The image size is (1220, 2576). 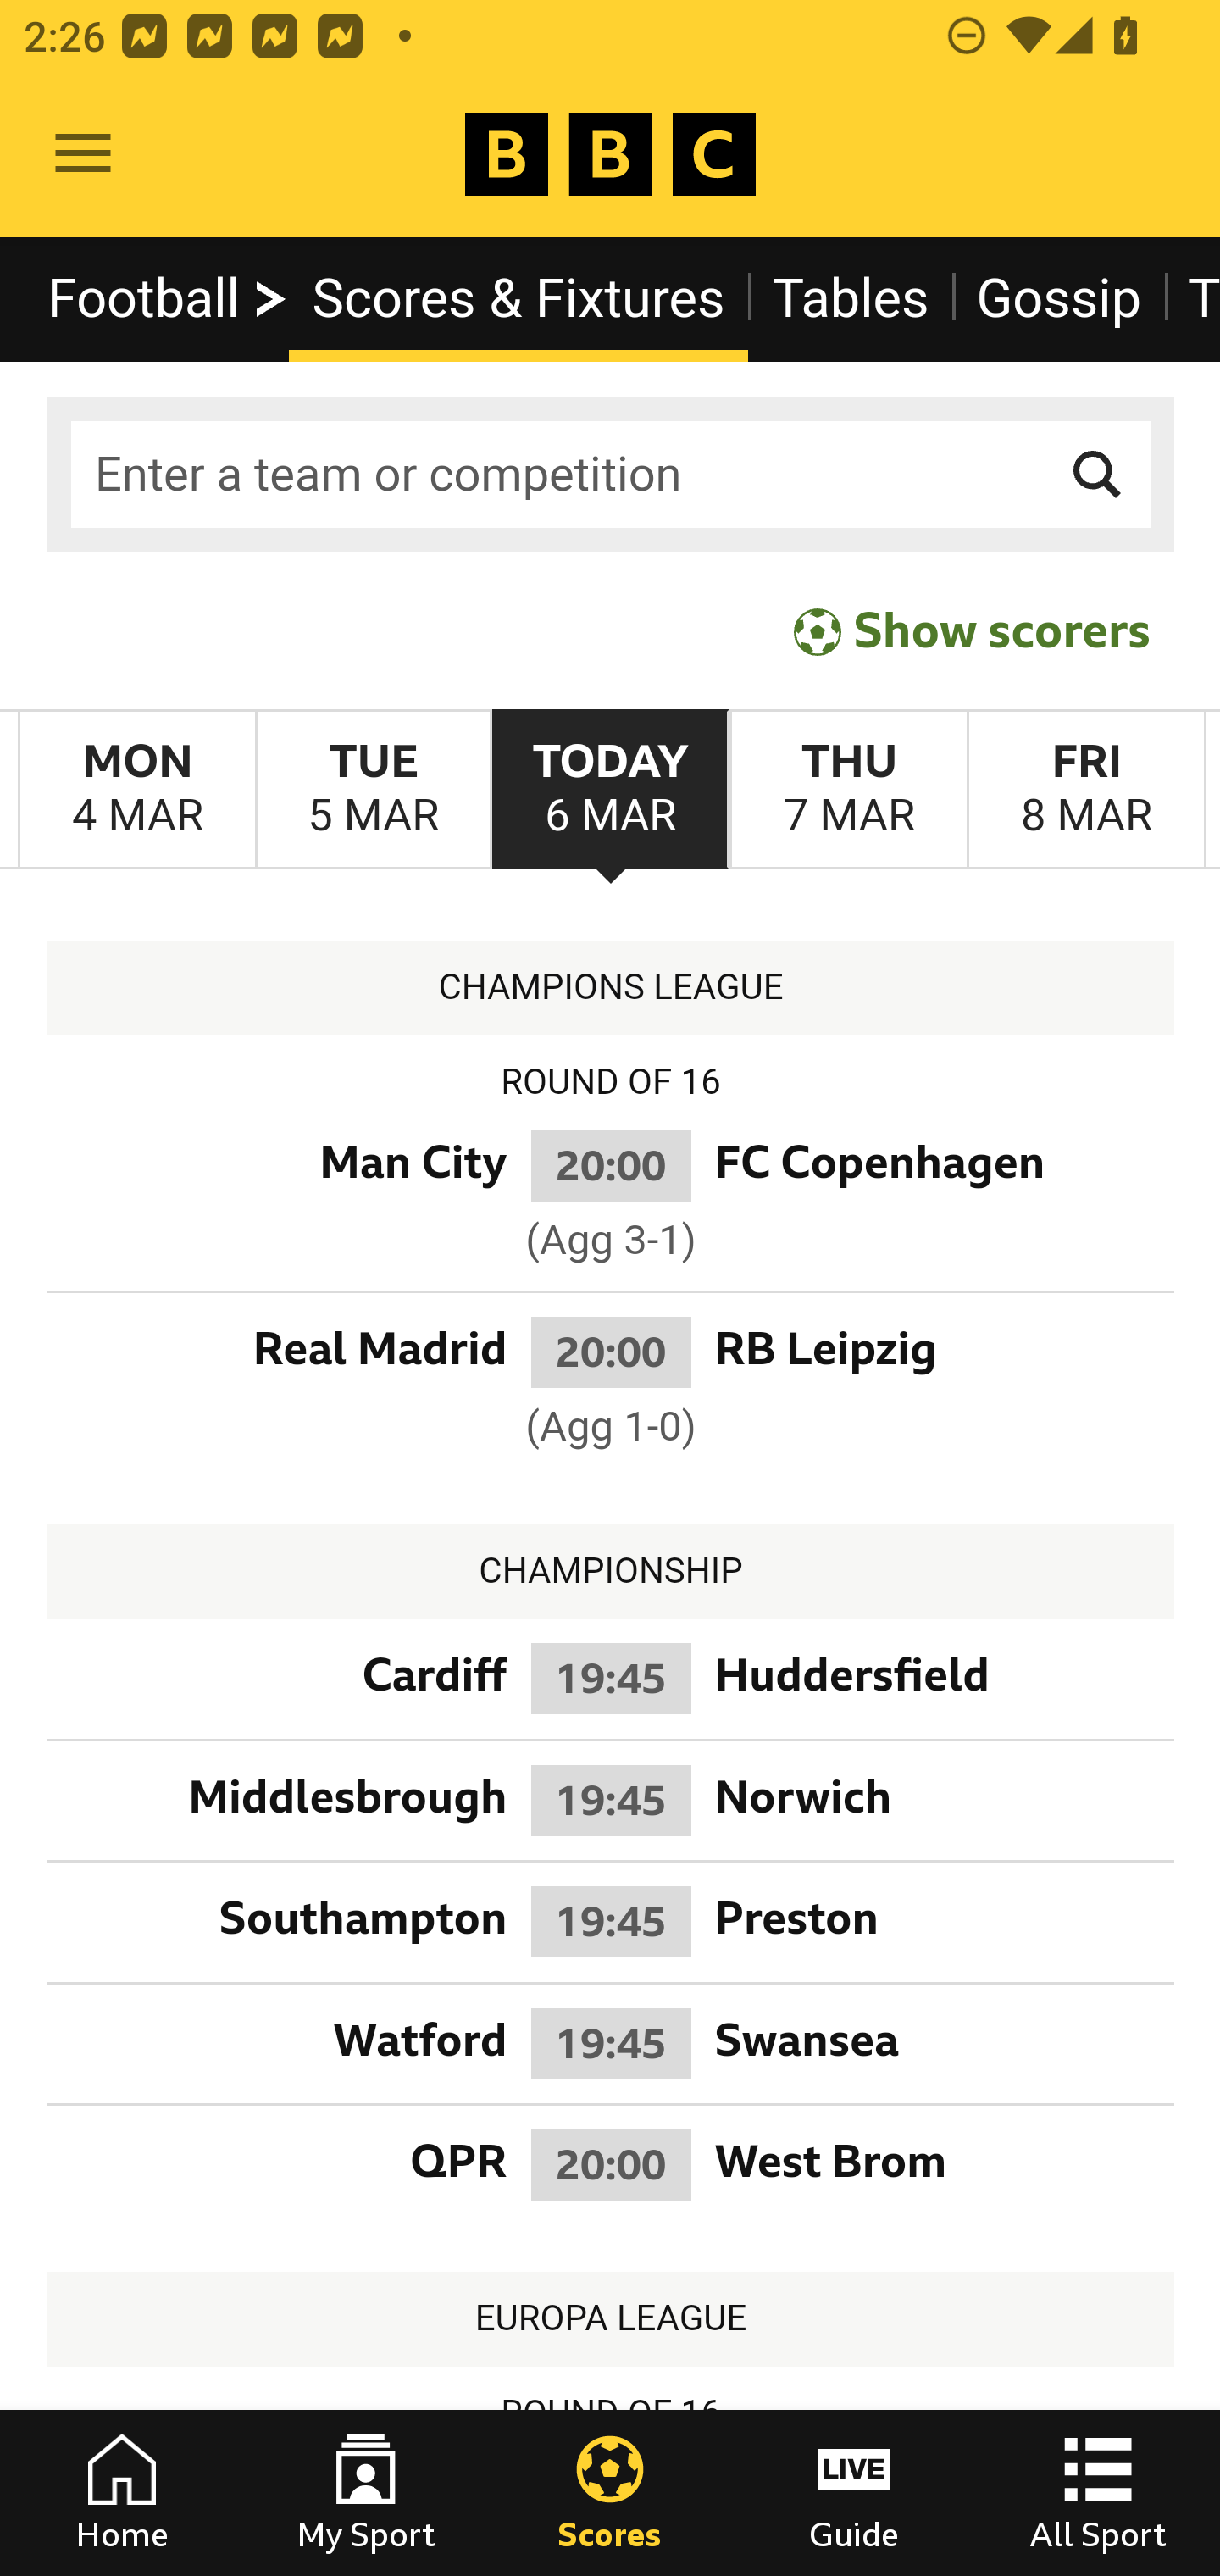 I want to click on Home, so click(x=122, y=2493).